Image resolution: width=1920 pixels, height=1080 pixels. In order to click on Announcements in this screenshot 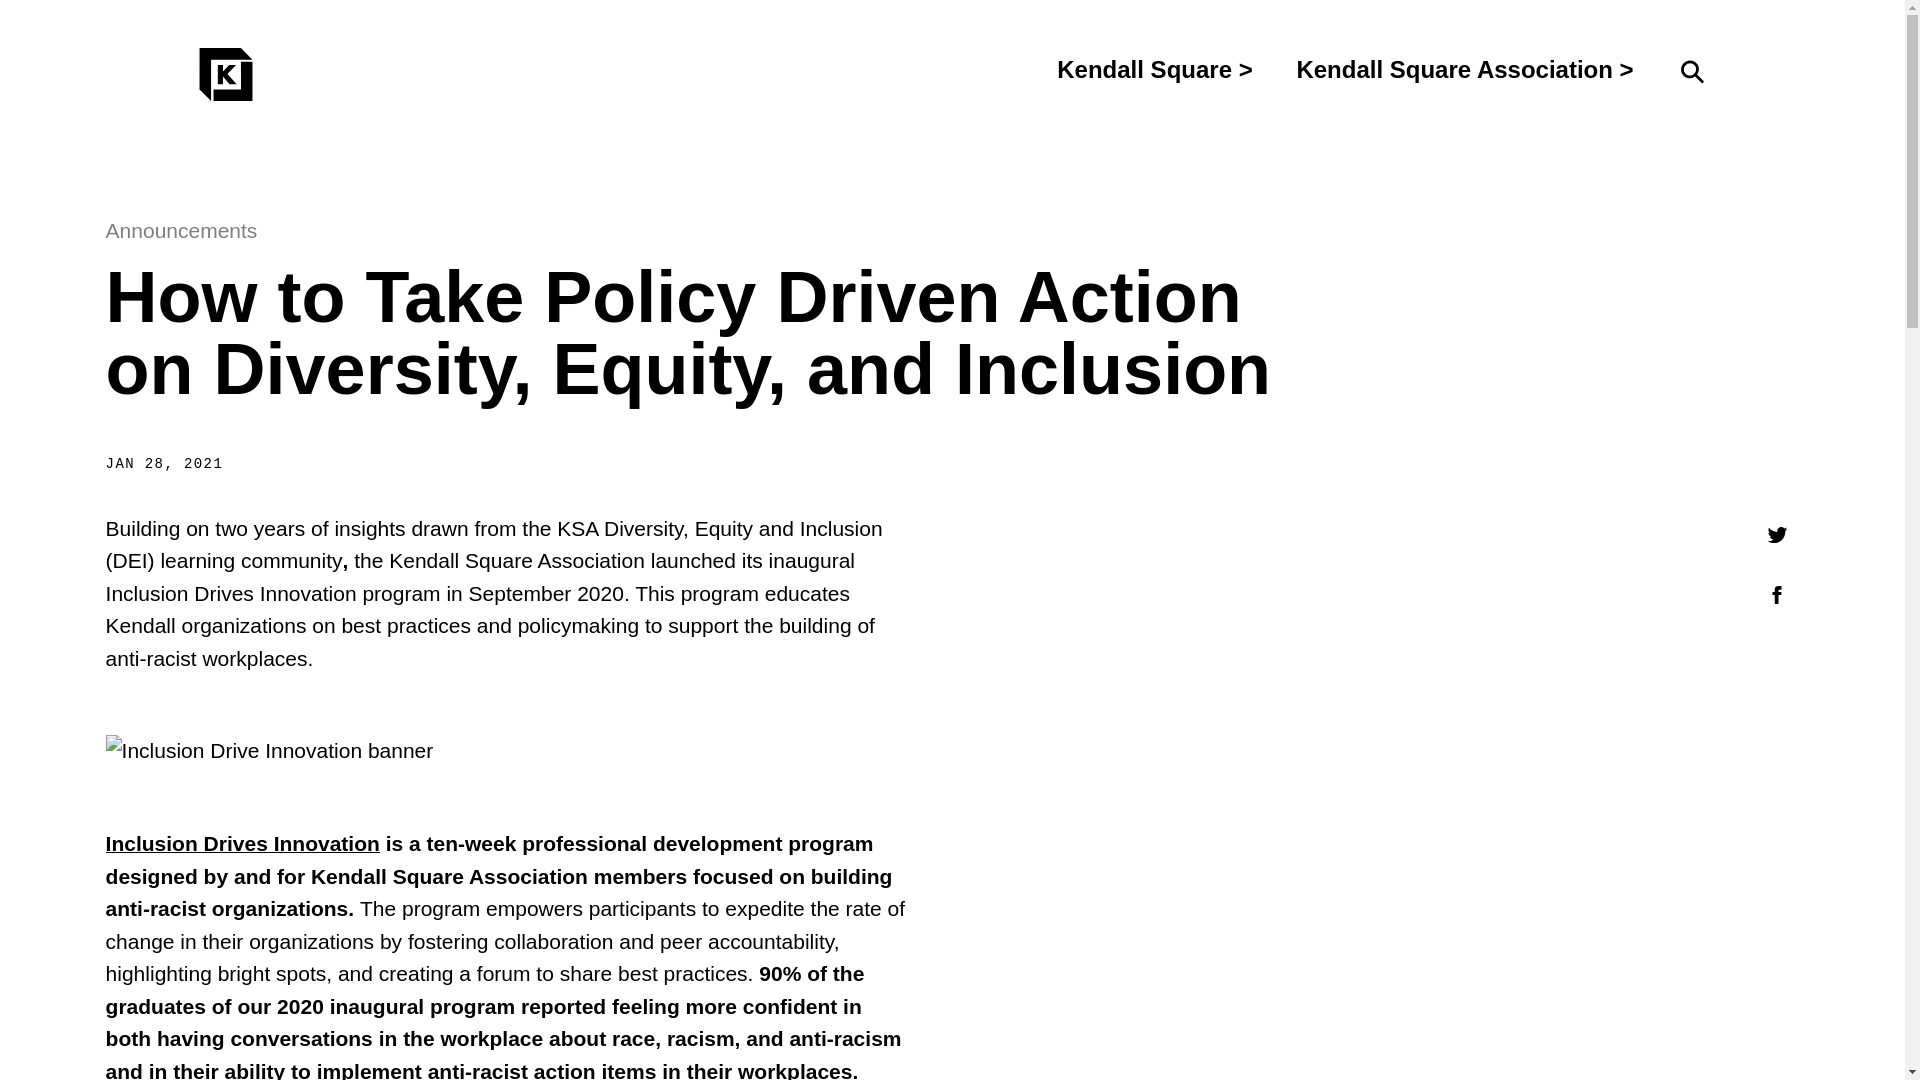, I will do `click(181, 230)`.